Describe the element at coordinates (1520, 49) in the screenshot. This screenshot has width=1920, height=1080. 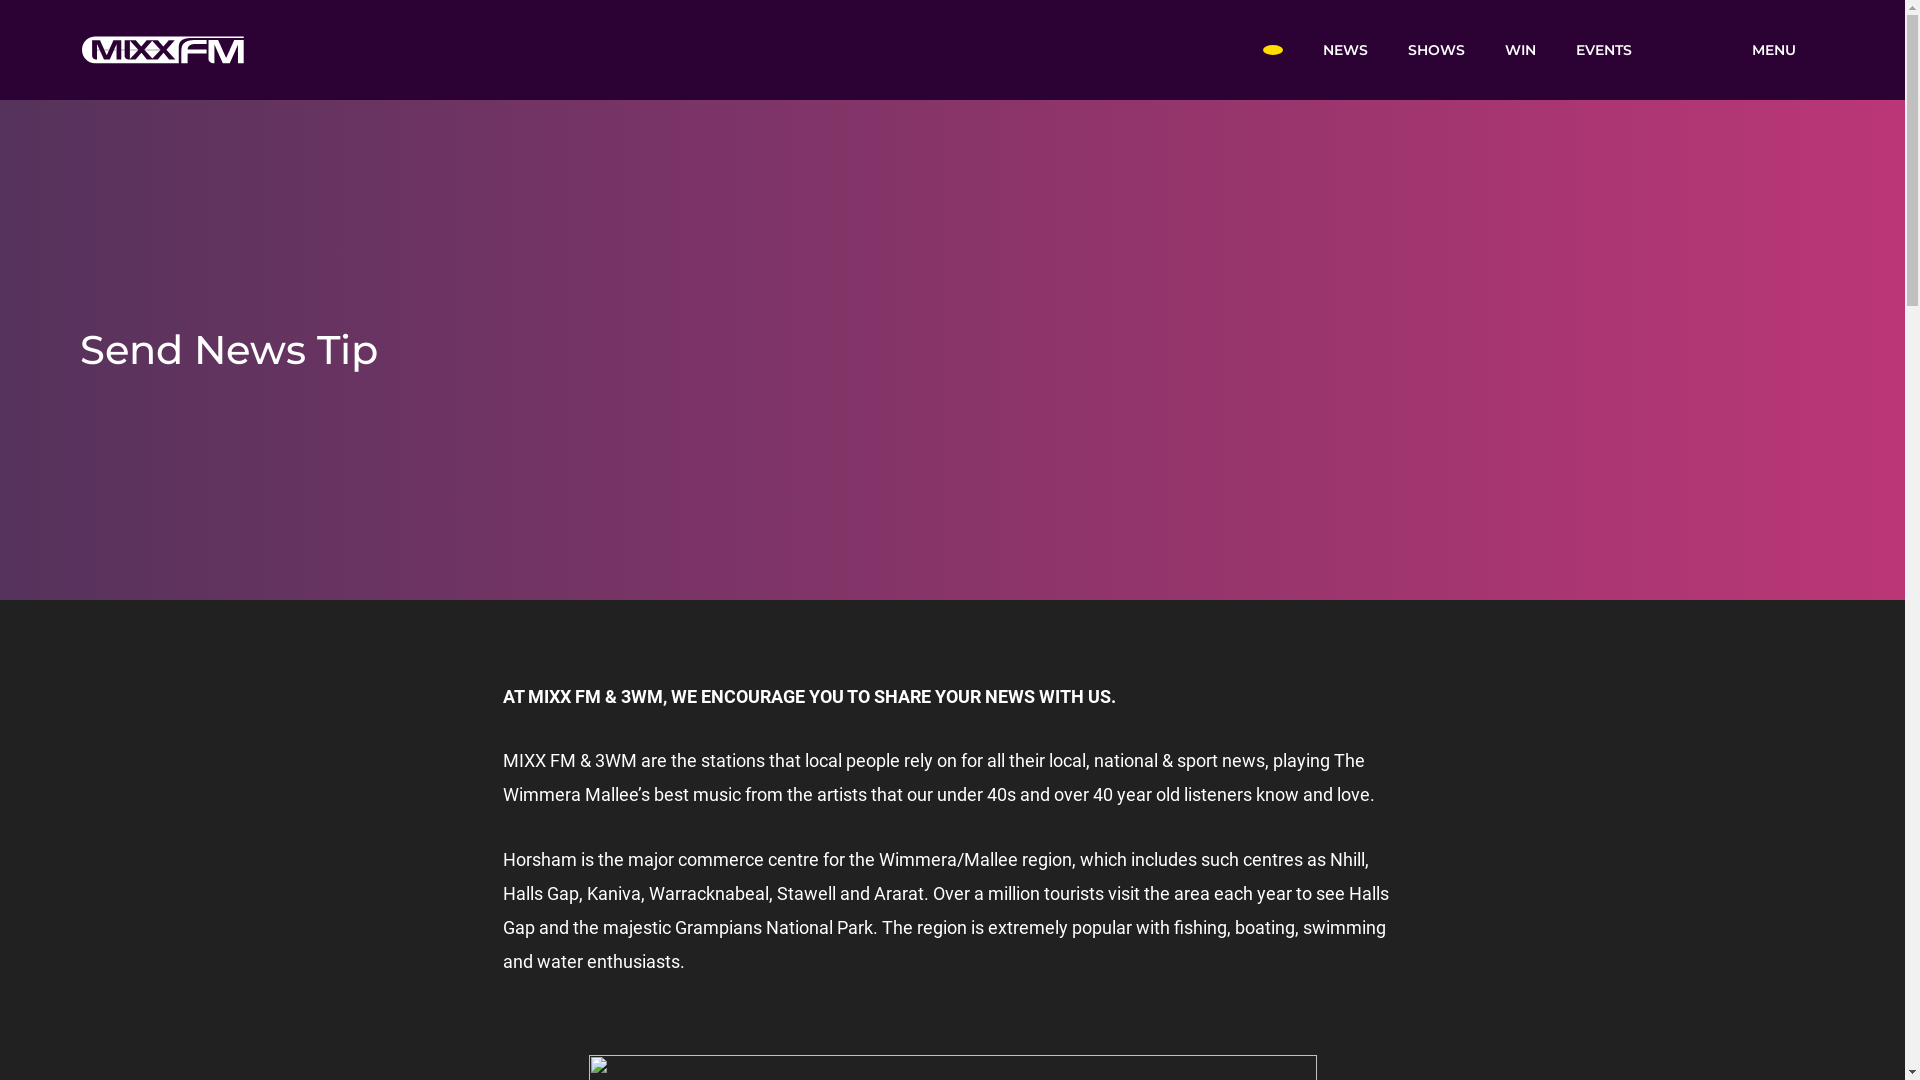
I see `WIN` at that location.